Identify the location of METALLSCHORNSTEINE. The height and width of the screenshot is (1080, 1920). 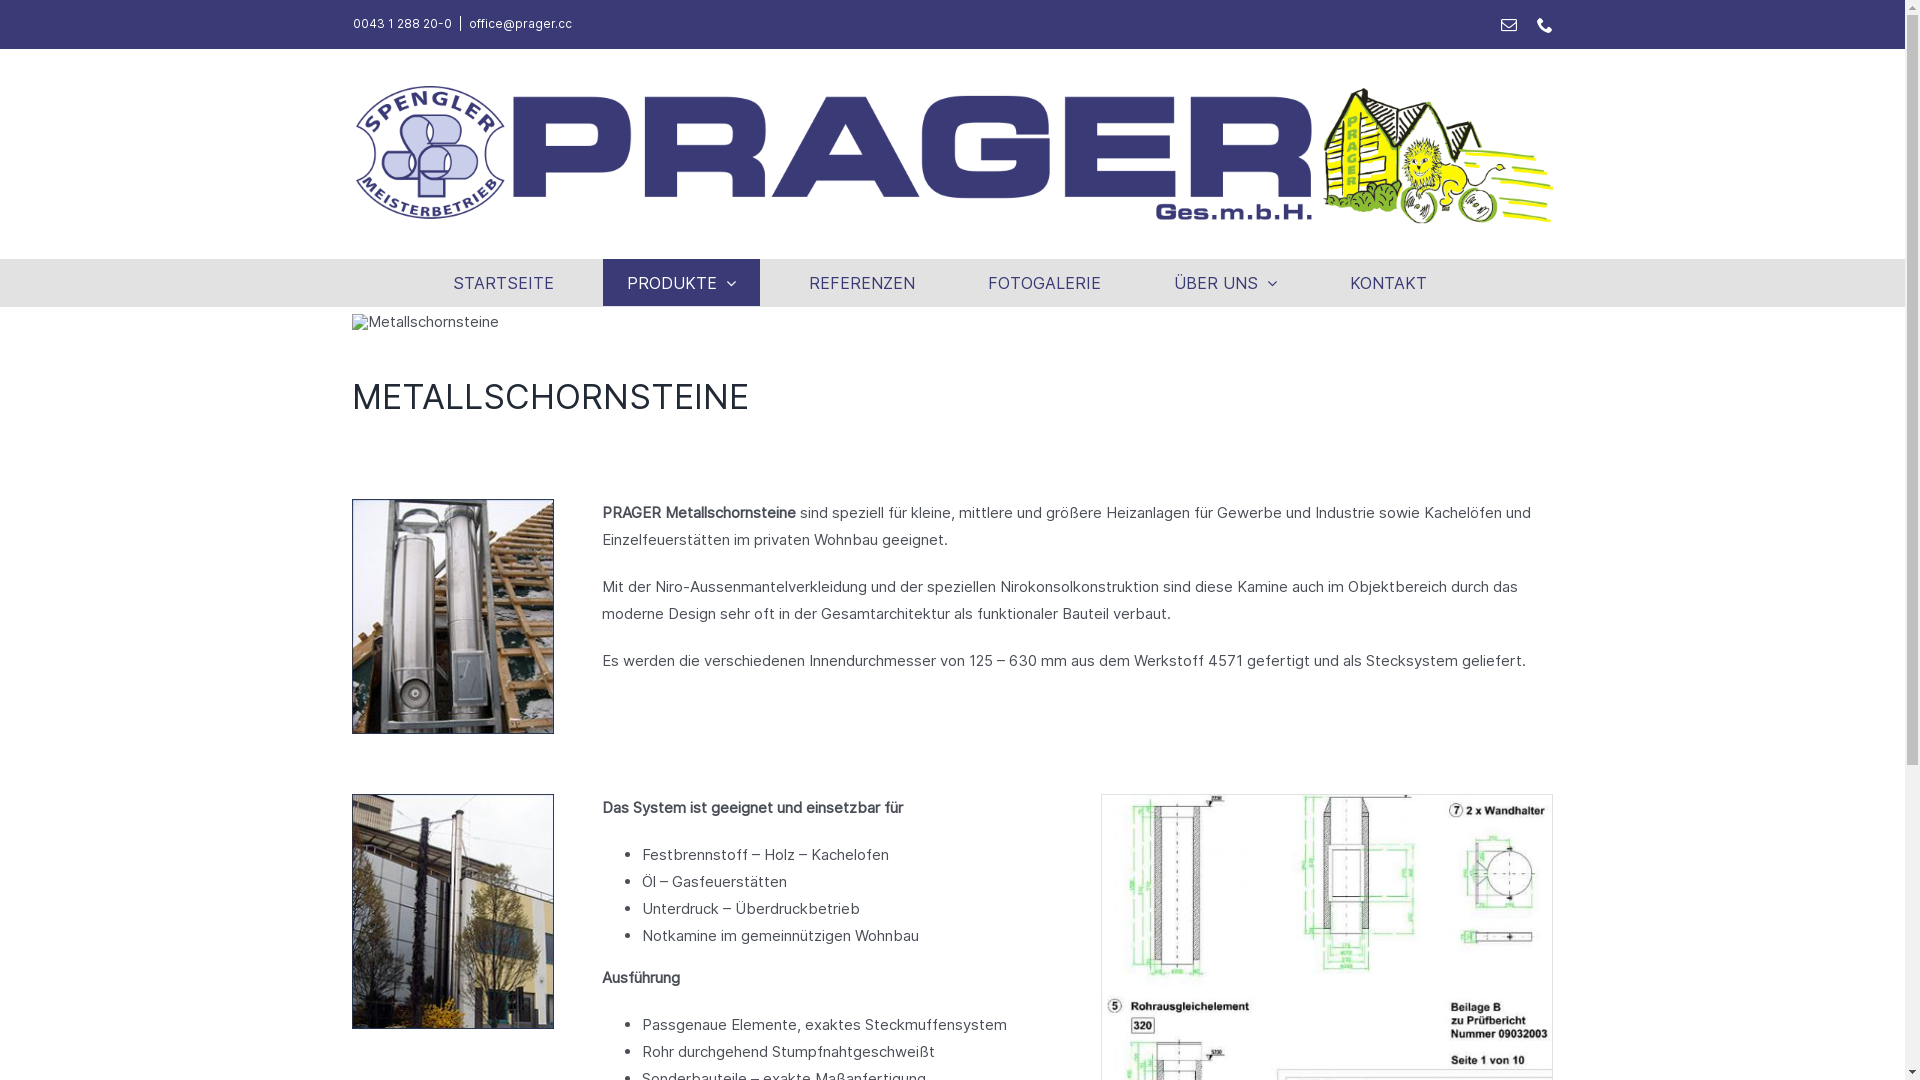
(453, 616).